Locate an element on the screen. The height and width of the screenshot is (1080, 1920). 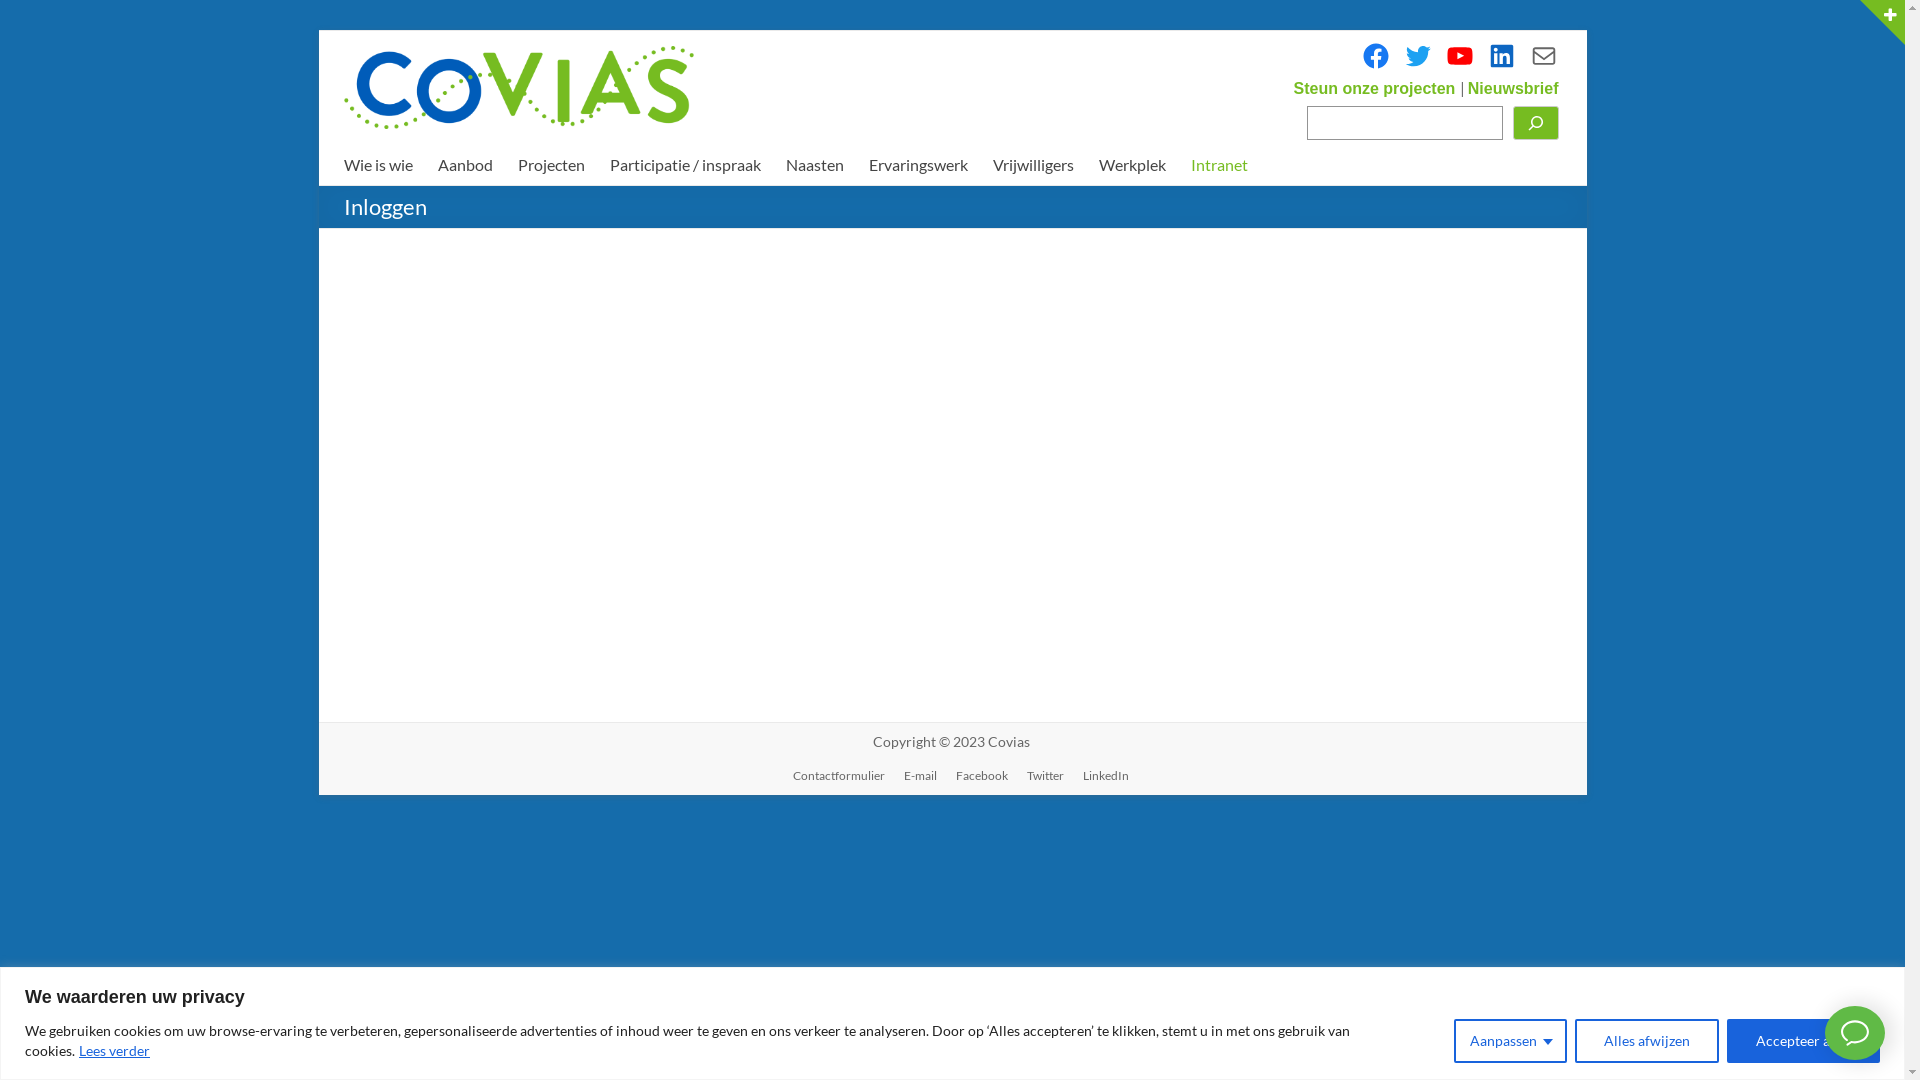
Vrijwilligers is located at coordinates (1032, 165).